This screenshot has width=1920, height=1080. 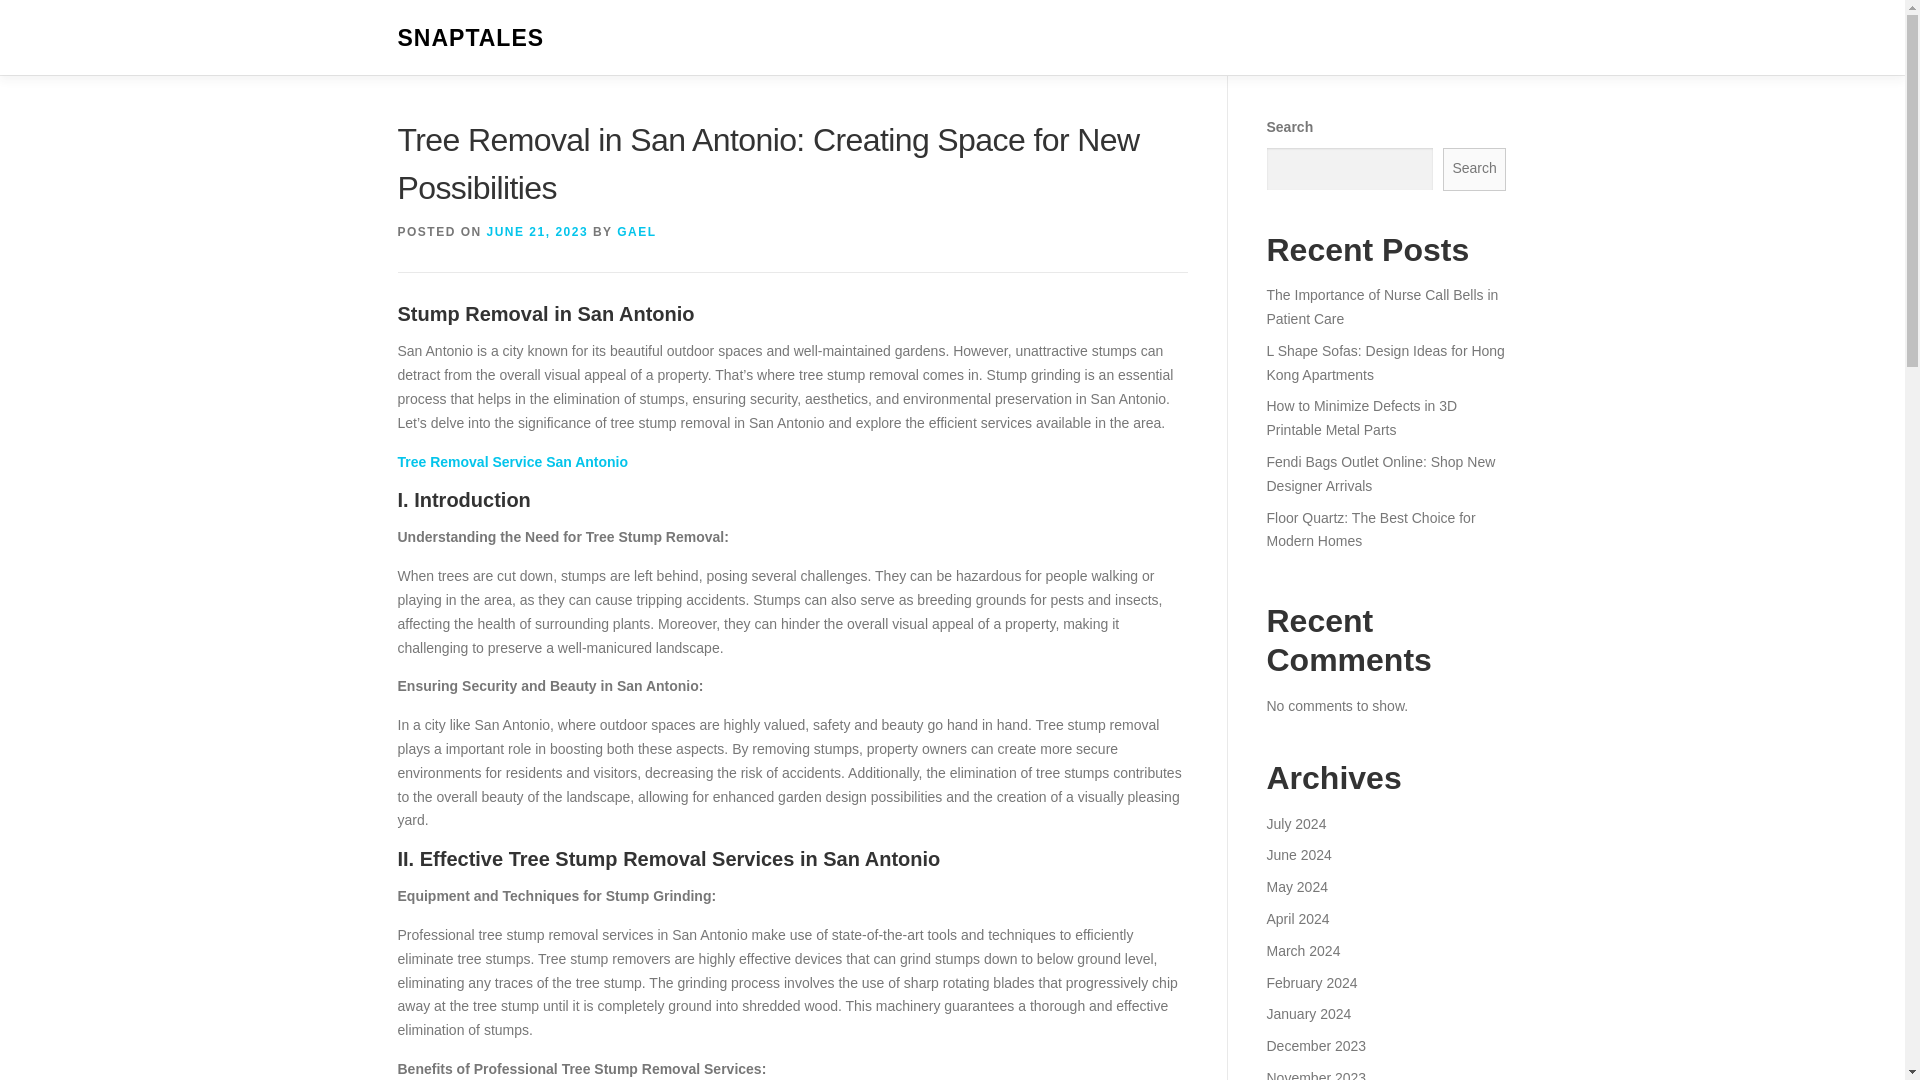 I want to click on Fendi Bags Outlet Online: Shop New Designer Arrivals, so click(x=1380, y=473).